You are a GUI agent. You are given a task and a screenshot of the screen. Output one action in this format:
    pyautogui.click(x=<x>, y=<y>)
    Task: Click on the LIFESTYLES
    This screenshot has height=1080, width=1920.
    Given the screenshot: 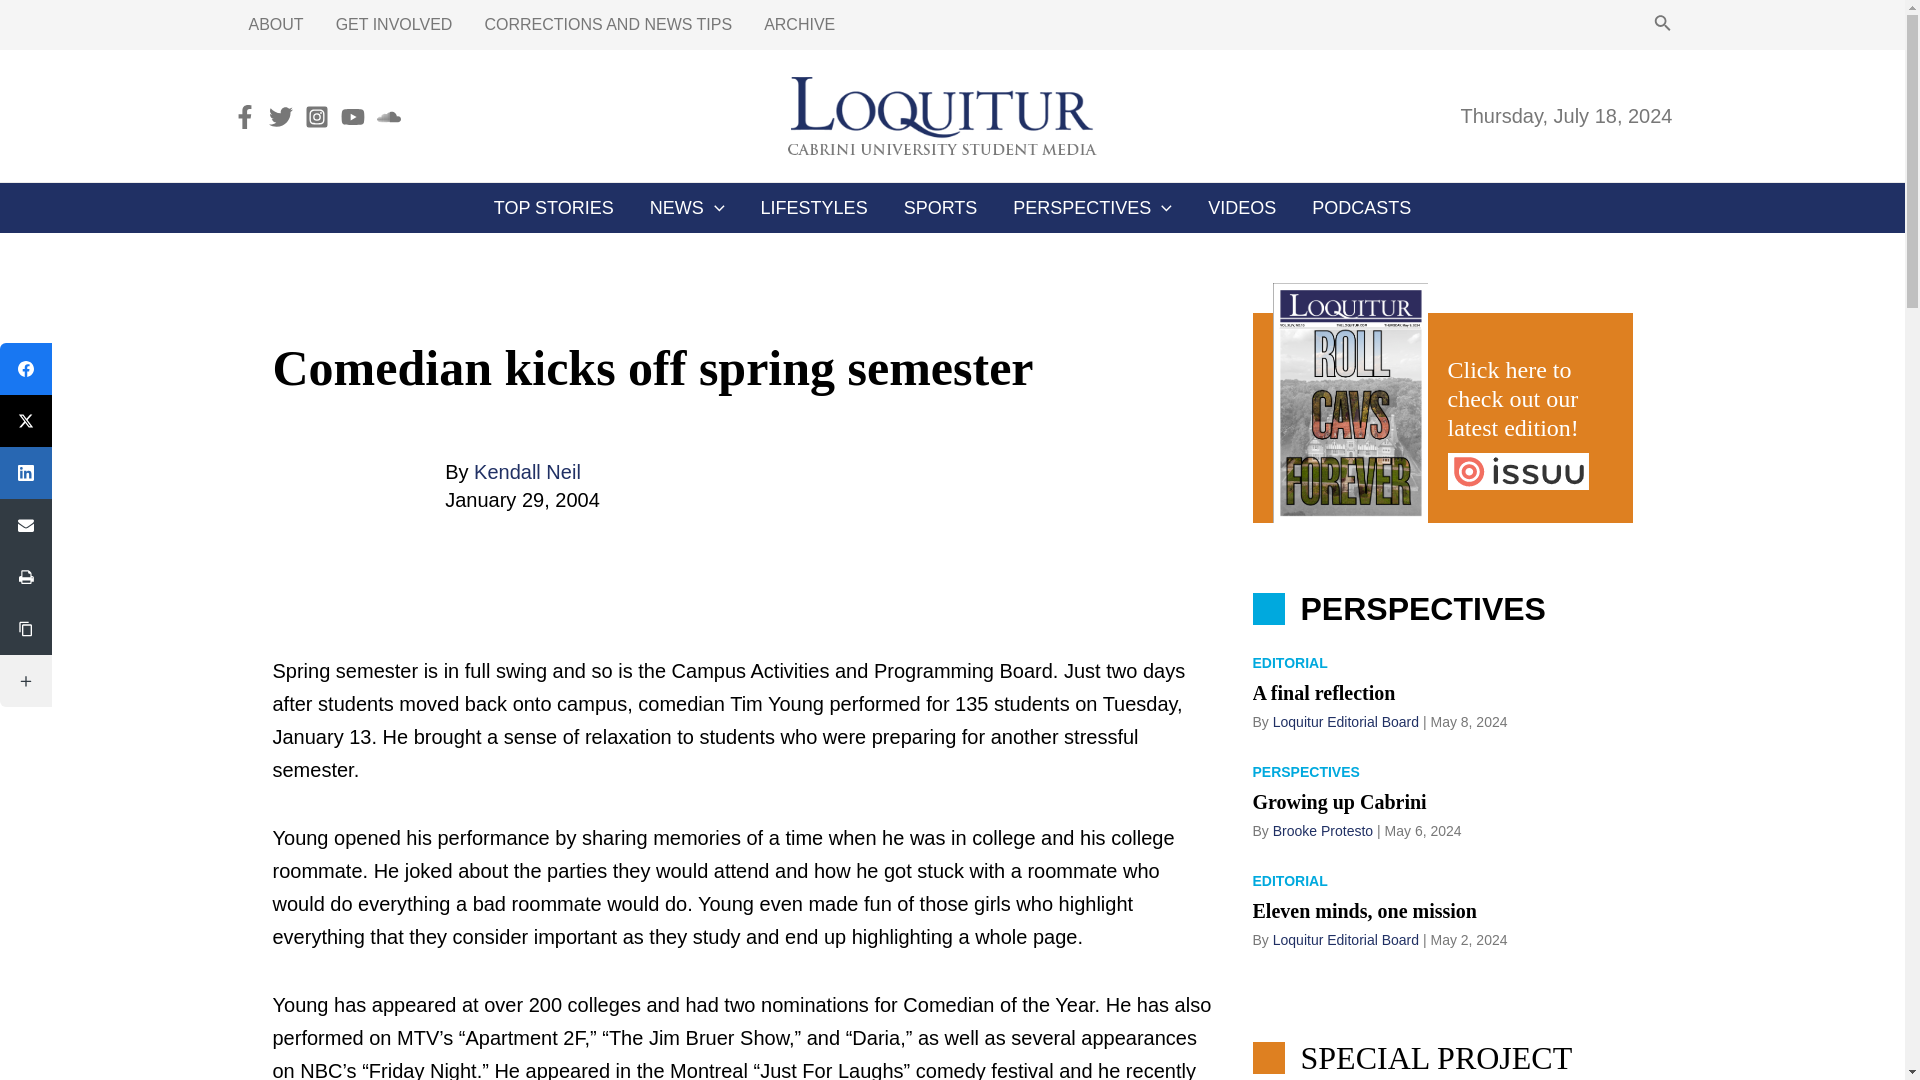 What is the action you would take?
    pyautogui.click(x=814, y=208)
    